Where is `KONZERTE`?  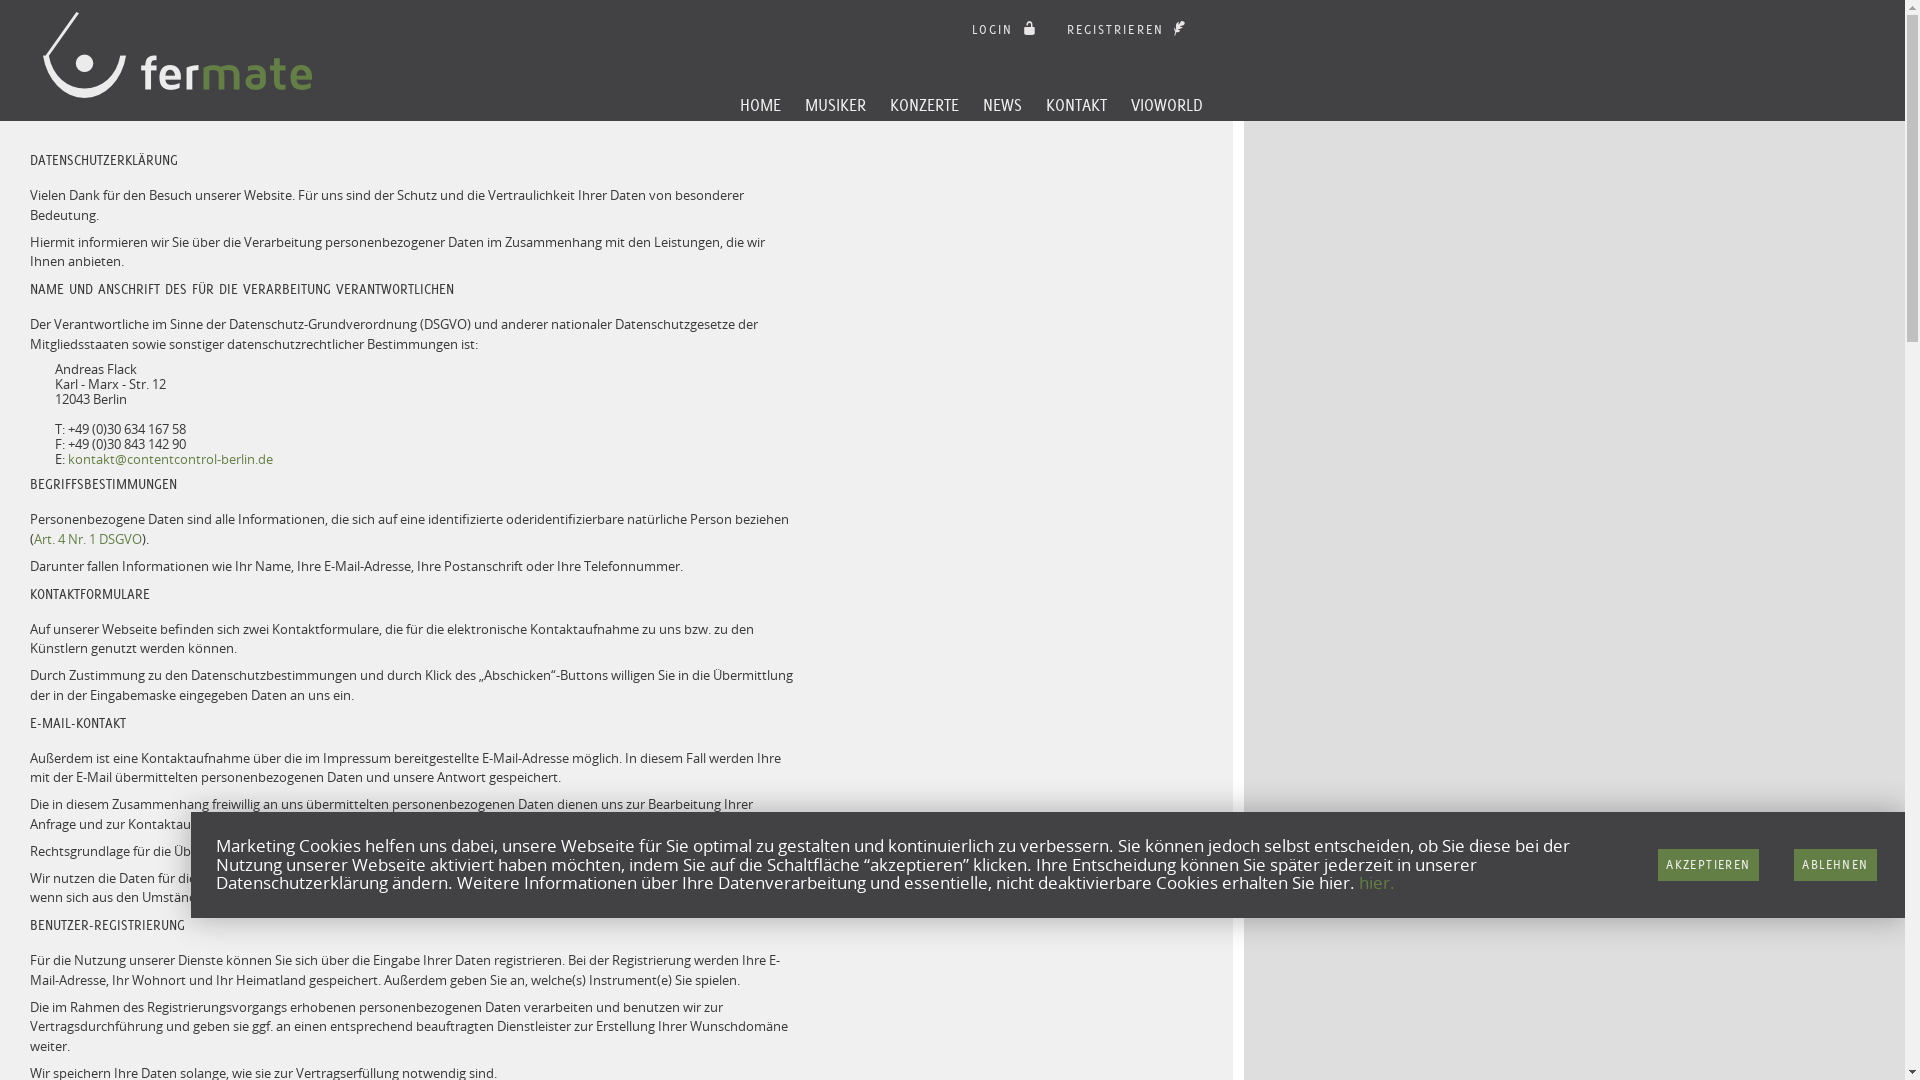 KONZERTE is located at coordinates (924, 105).